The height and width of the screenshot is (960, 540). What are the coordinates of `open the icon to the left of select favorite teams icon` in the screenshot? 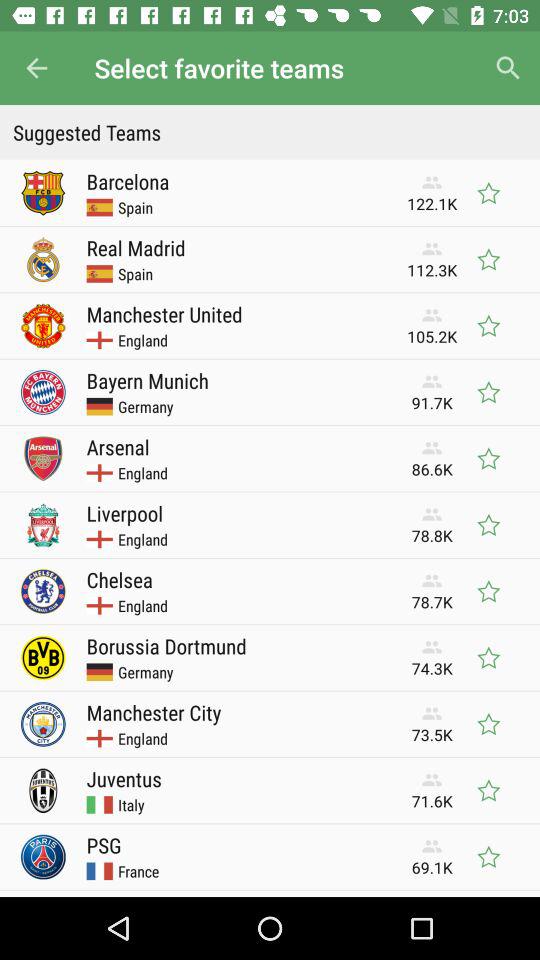 It's located at (36, 68).